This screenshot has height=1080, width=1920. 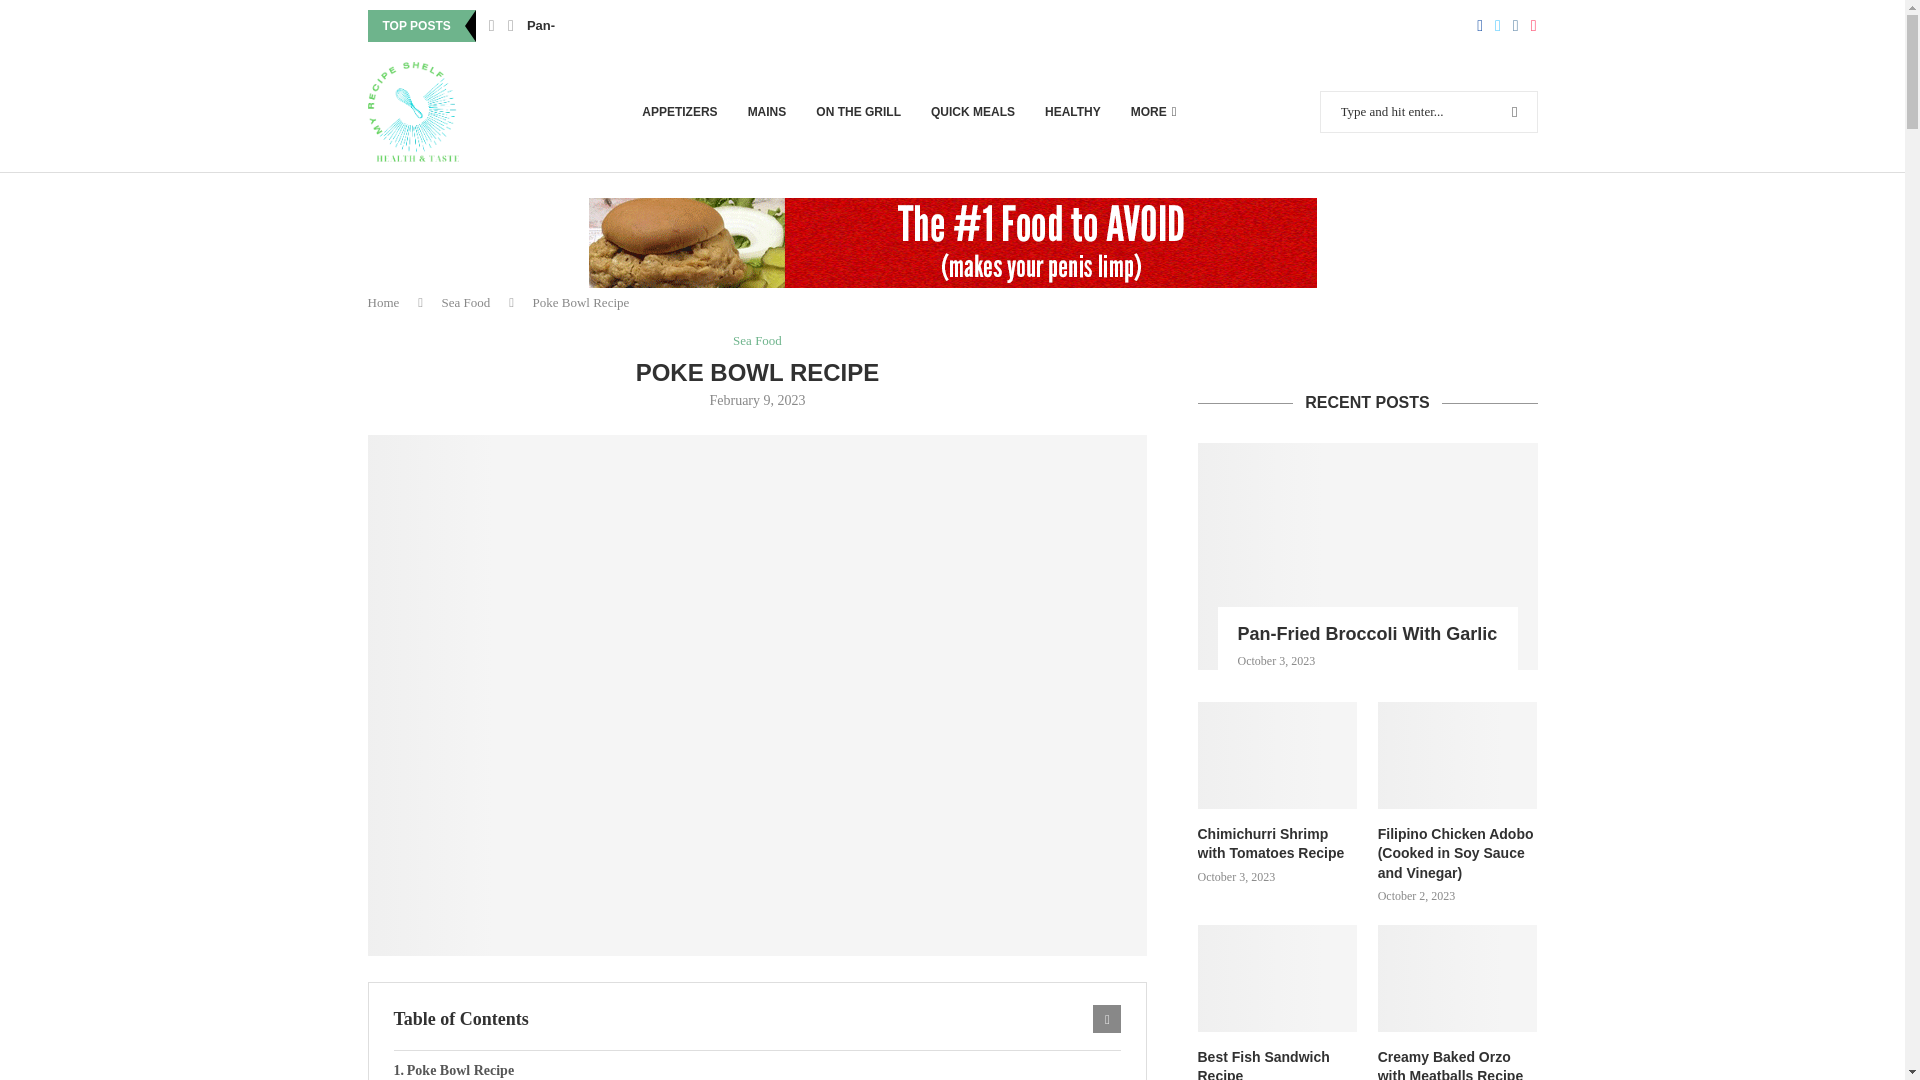 I want to click on Poke Bowl Recipe, so click(x=757, y=1065).